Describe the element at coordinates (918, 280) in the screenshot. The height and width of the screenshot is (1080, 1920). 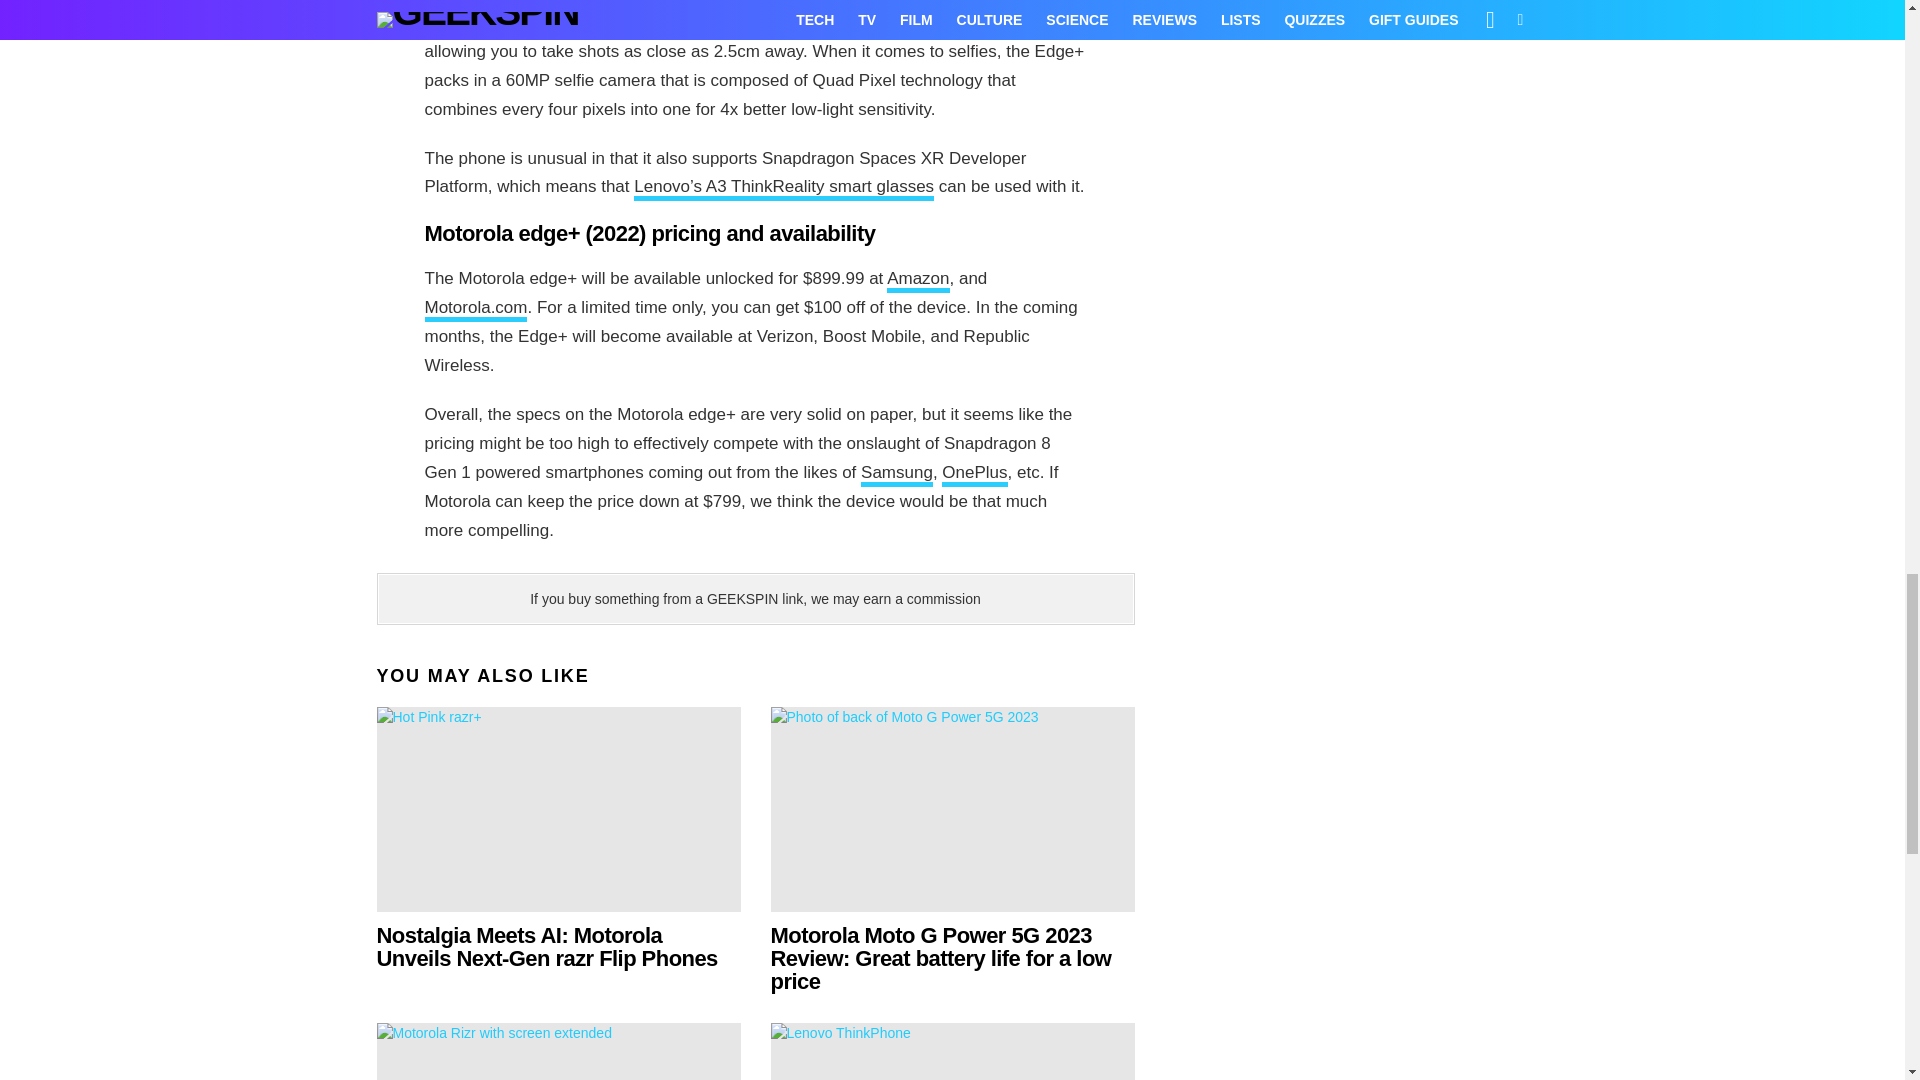
I see `Amazon` at that location.